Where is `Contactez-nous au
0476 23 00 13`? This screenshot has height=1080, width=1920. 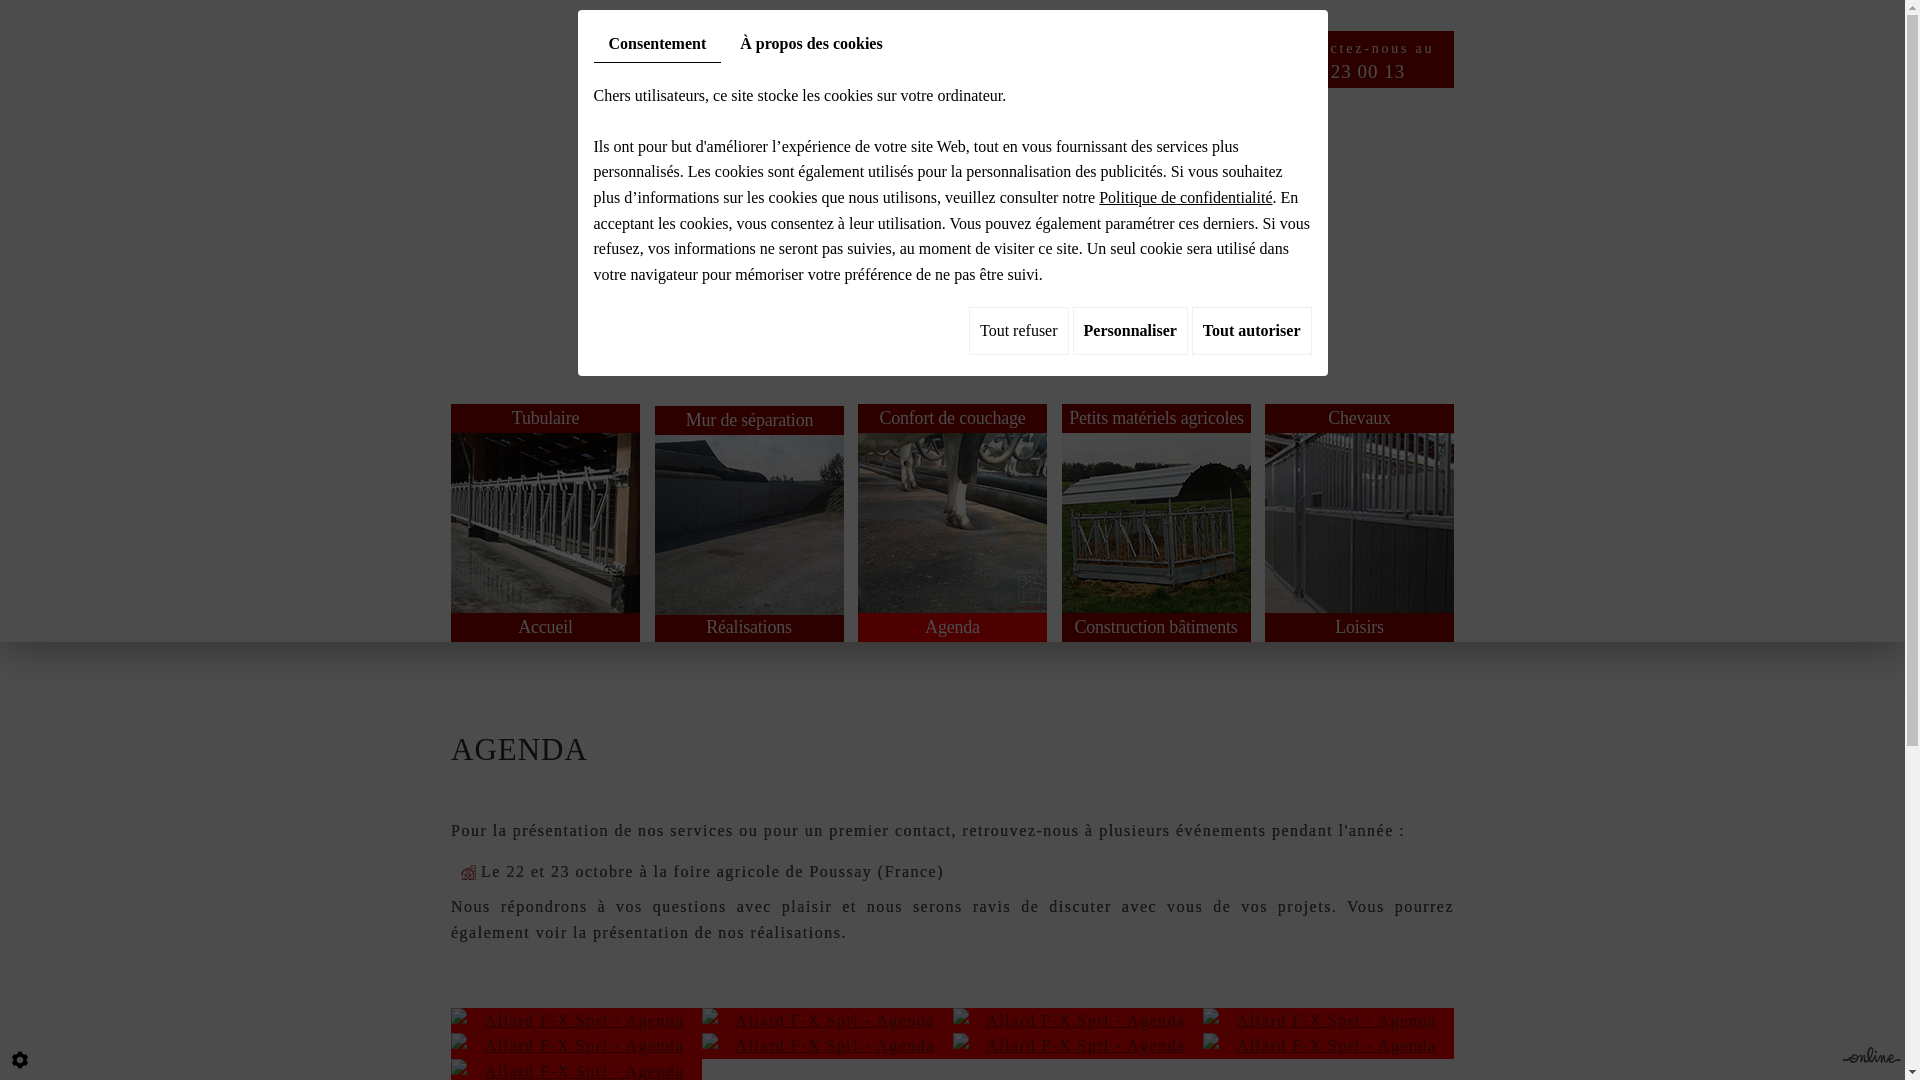
Contactez-nous au
0476 23 00 13 is located at coordinates (1368, 62).